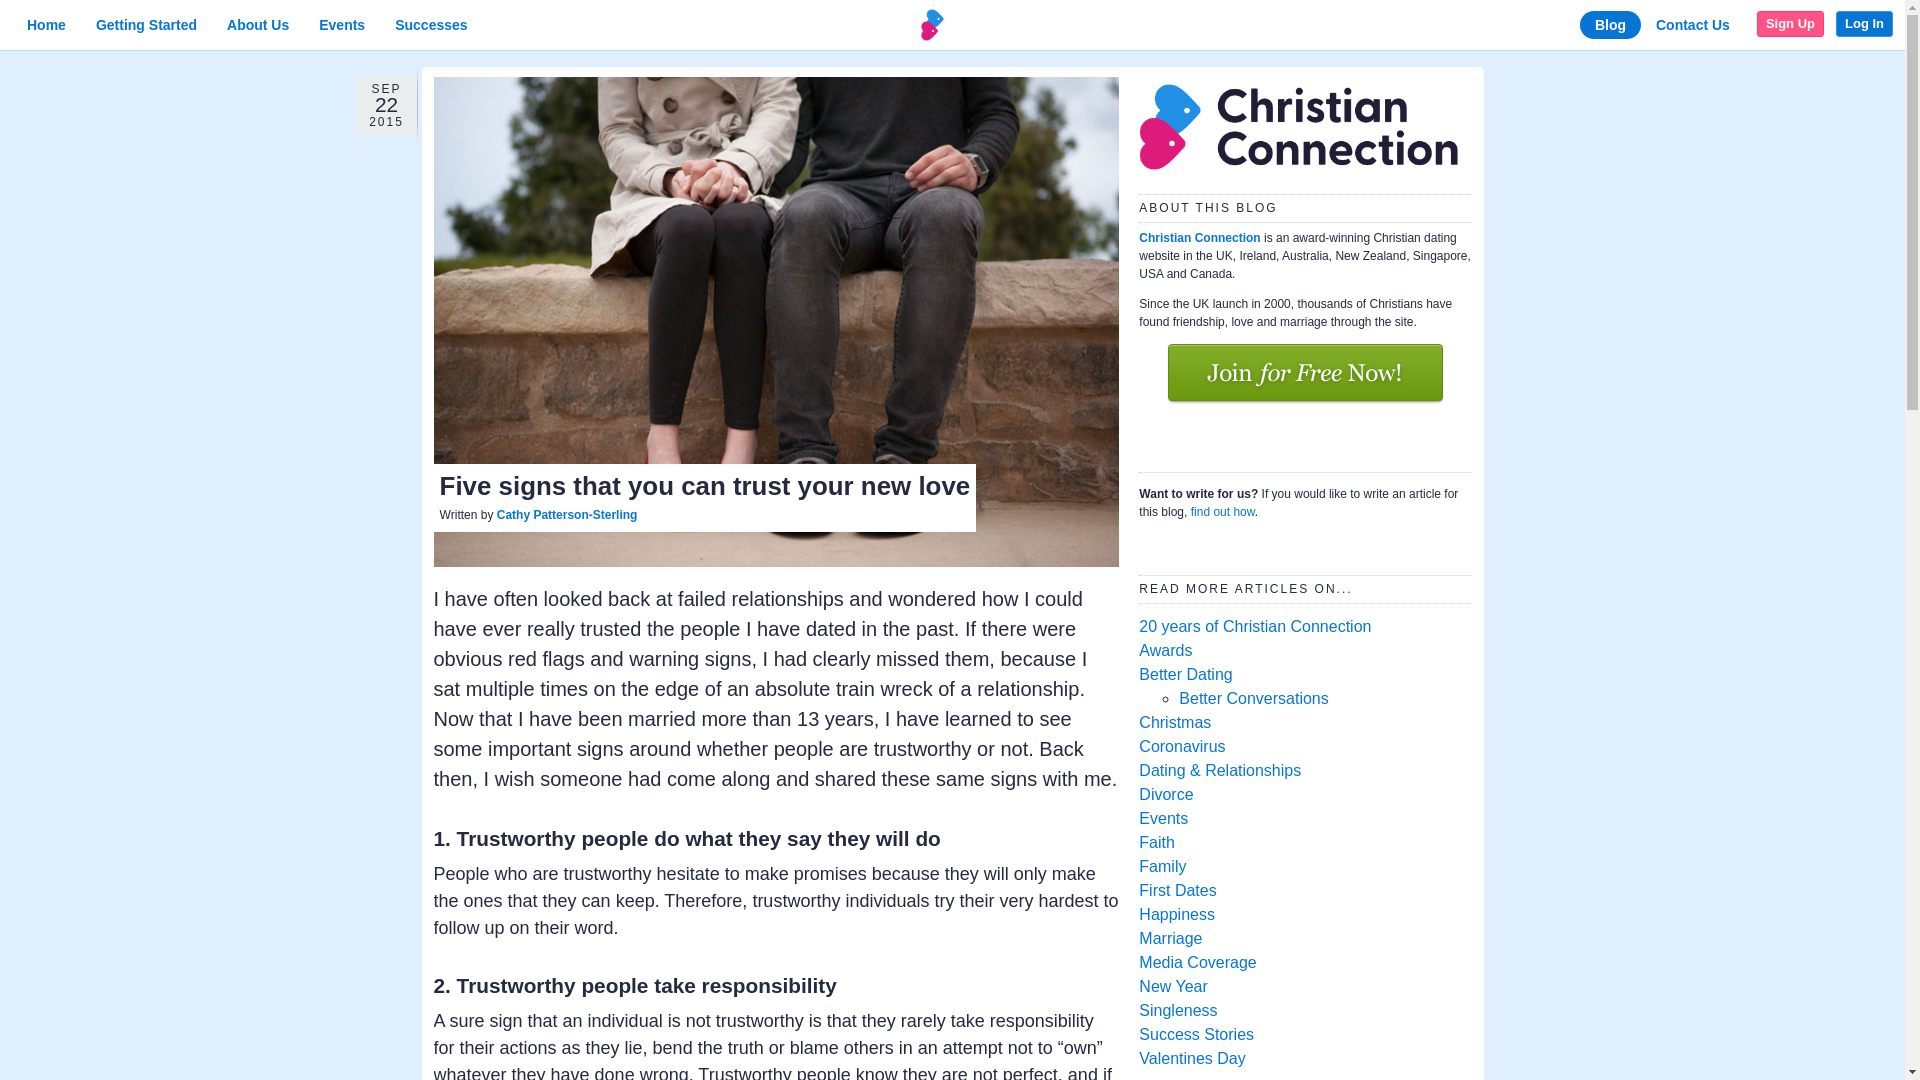  Describe the element at coordinates (1170, 938) in the screenshot. I see `Marriage` at that location.